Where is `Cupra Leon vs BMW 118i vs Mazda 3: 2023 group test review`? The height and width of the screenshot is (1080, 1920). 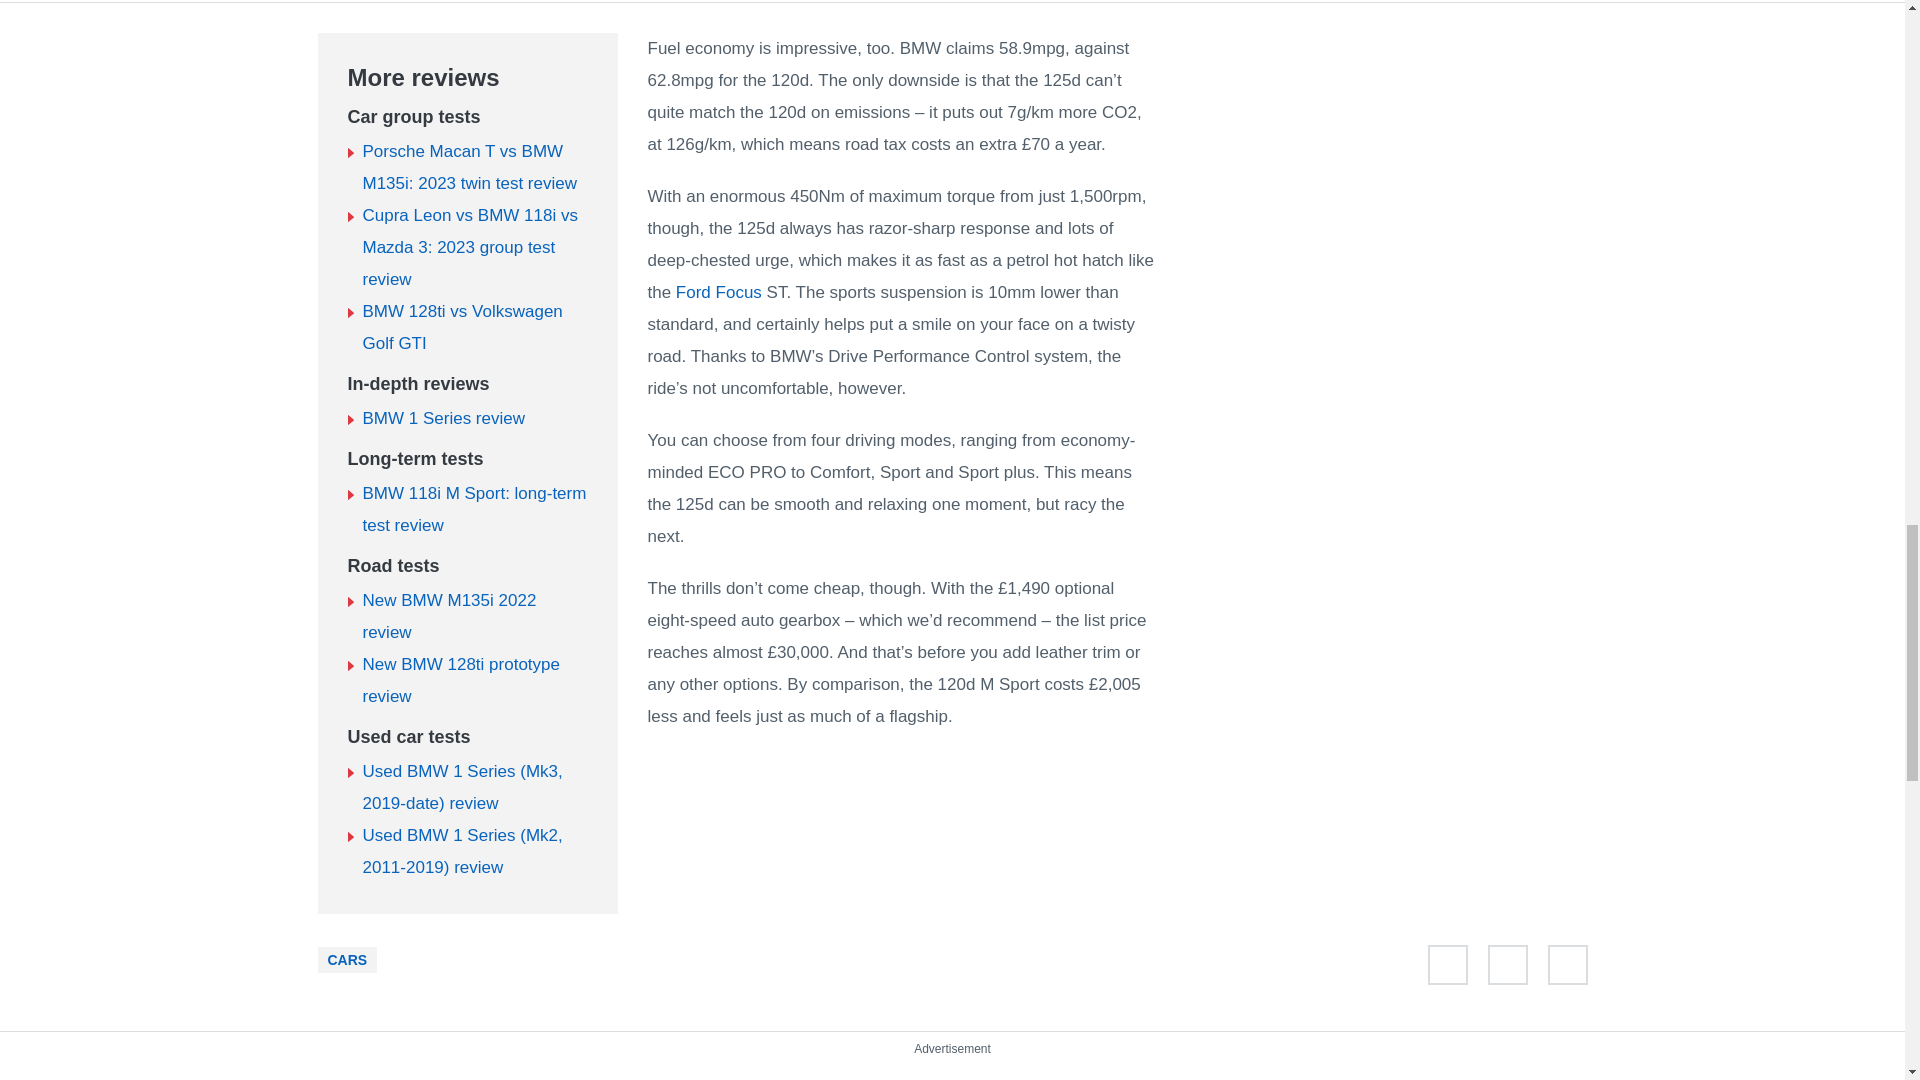
Cupra Leon vs BMW 118i vs Mazda 3: 2023 group test review is located at coordinates (470, 248).